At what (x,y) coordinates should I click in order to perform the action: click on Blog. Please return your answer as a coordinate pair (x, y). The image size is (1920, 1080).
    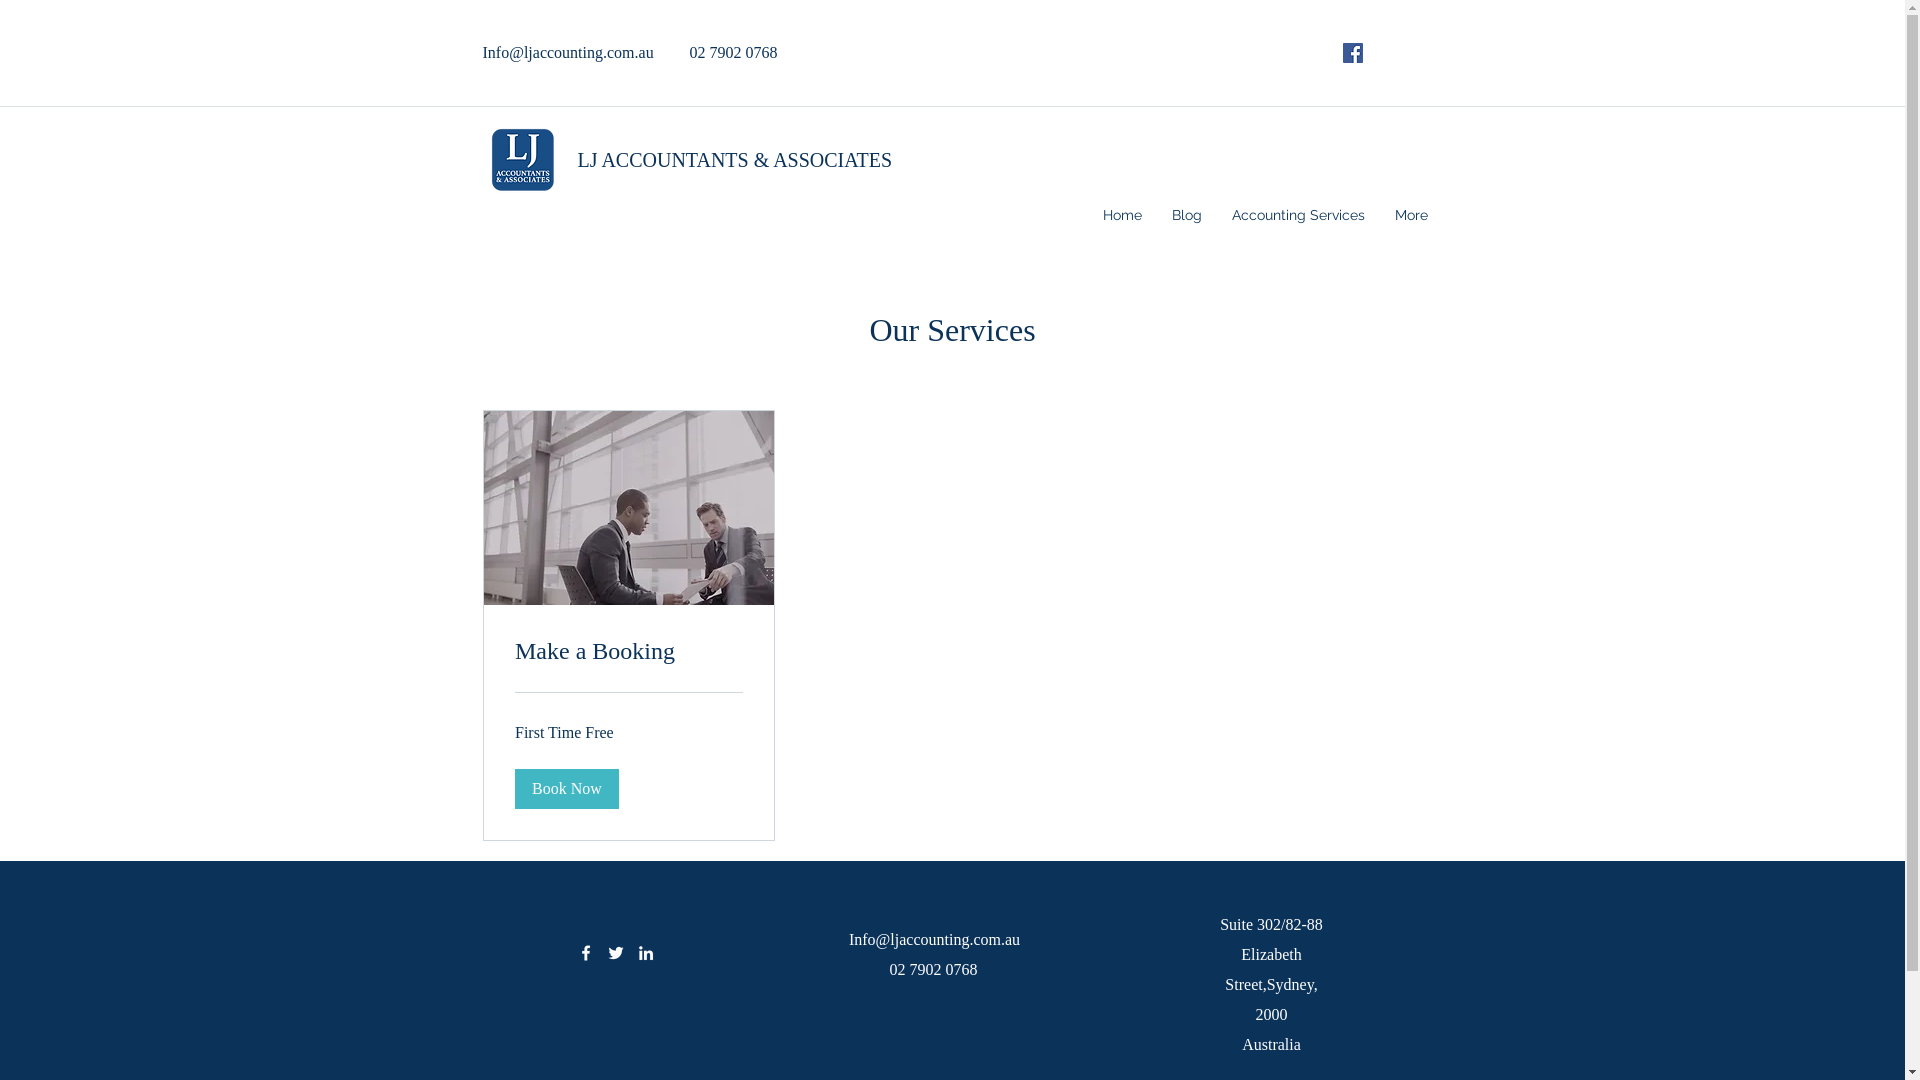
    Looking at the image, I should click on (1186, 215).